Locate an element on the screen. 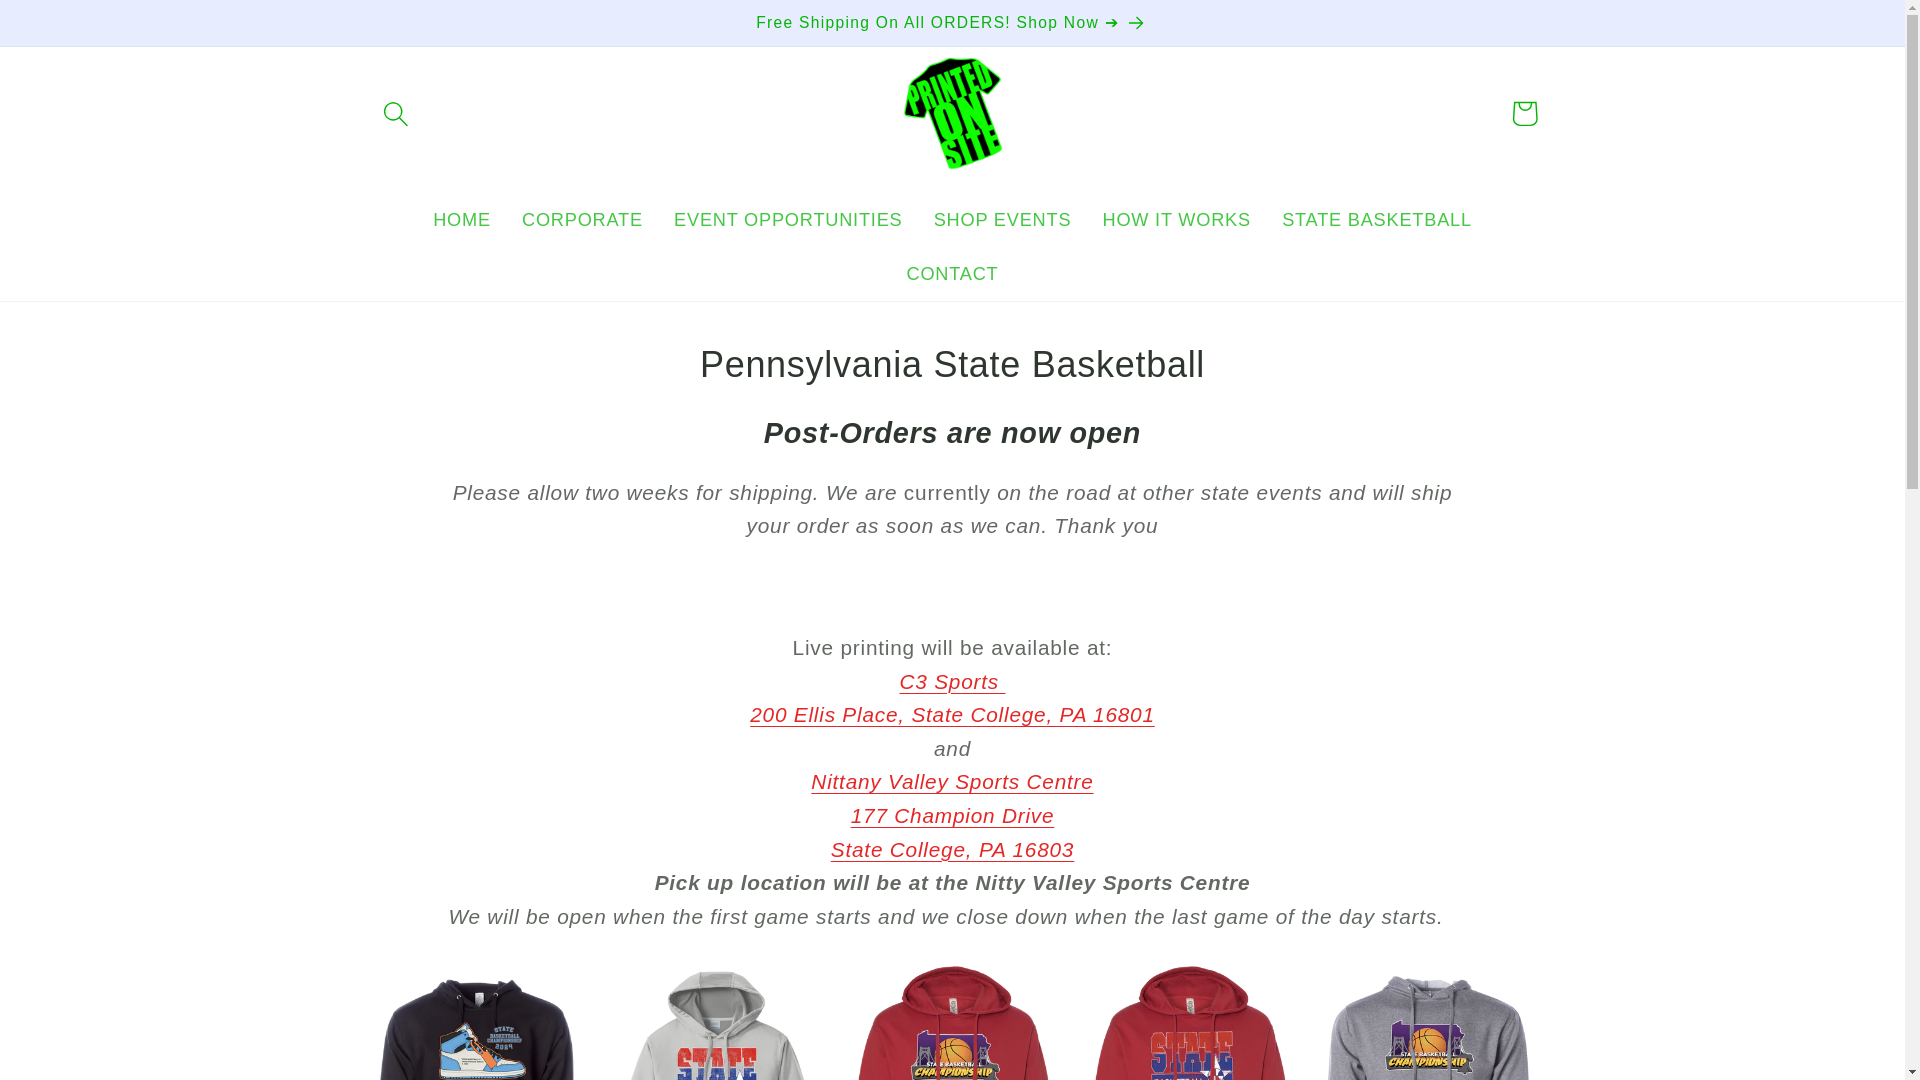  EVENT OPPORTUNITIES is located at coordinates (788, 221).